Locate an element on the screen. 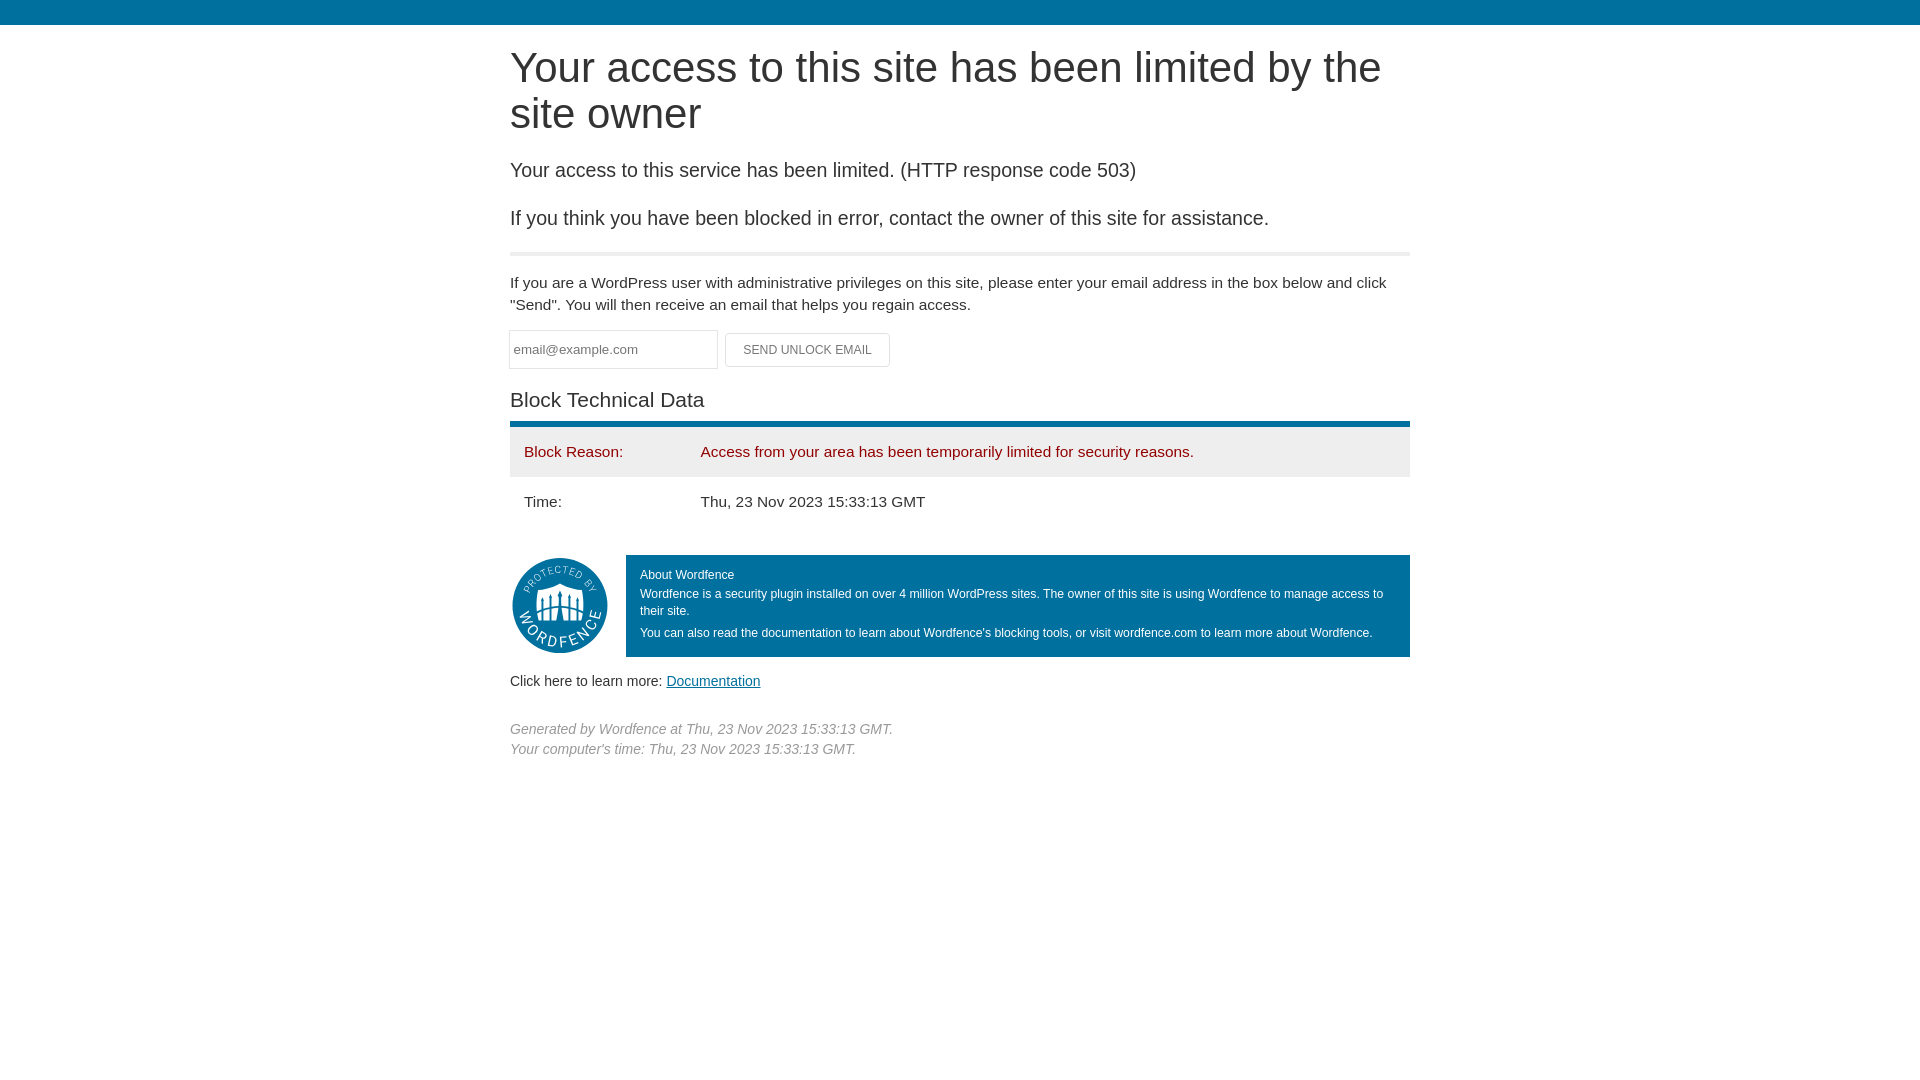 This screenshot has height=1080, width=1920. Documentation is located at coordinates (713, 681).